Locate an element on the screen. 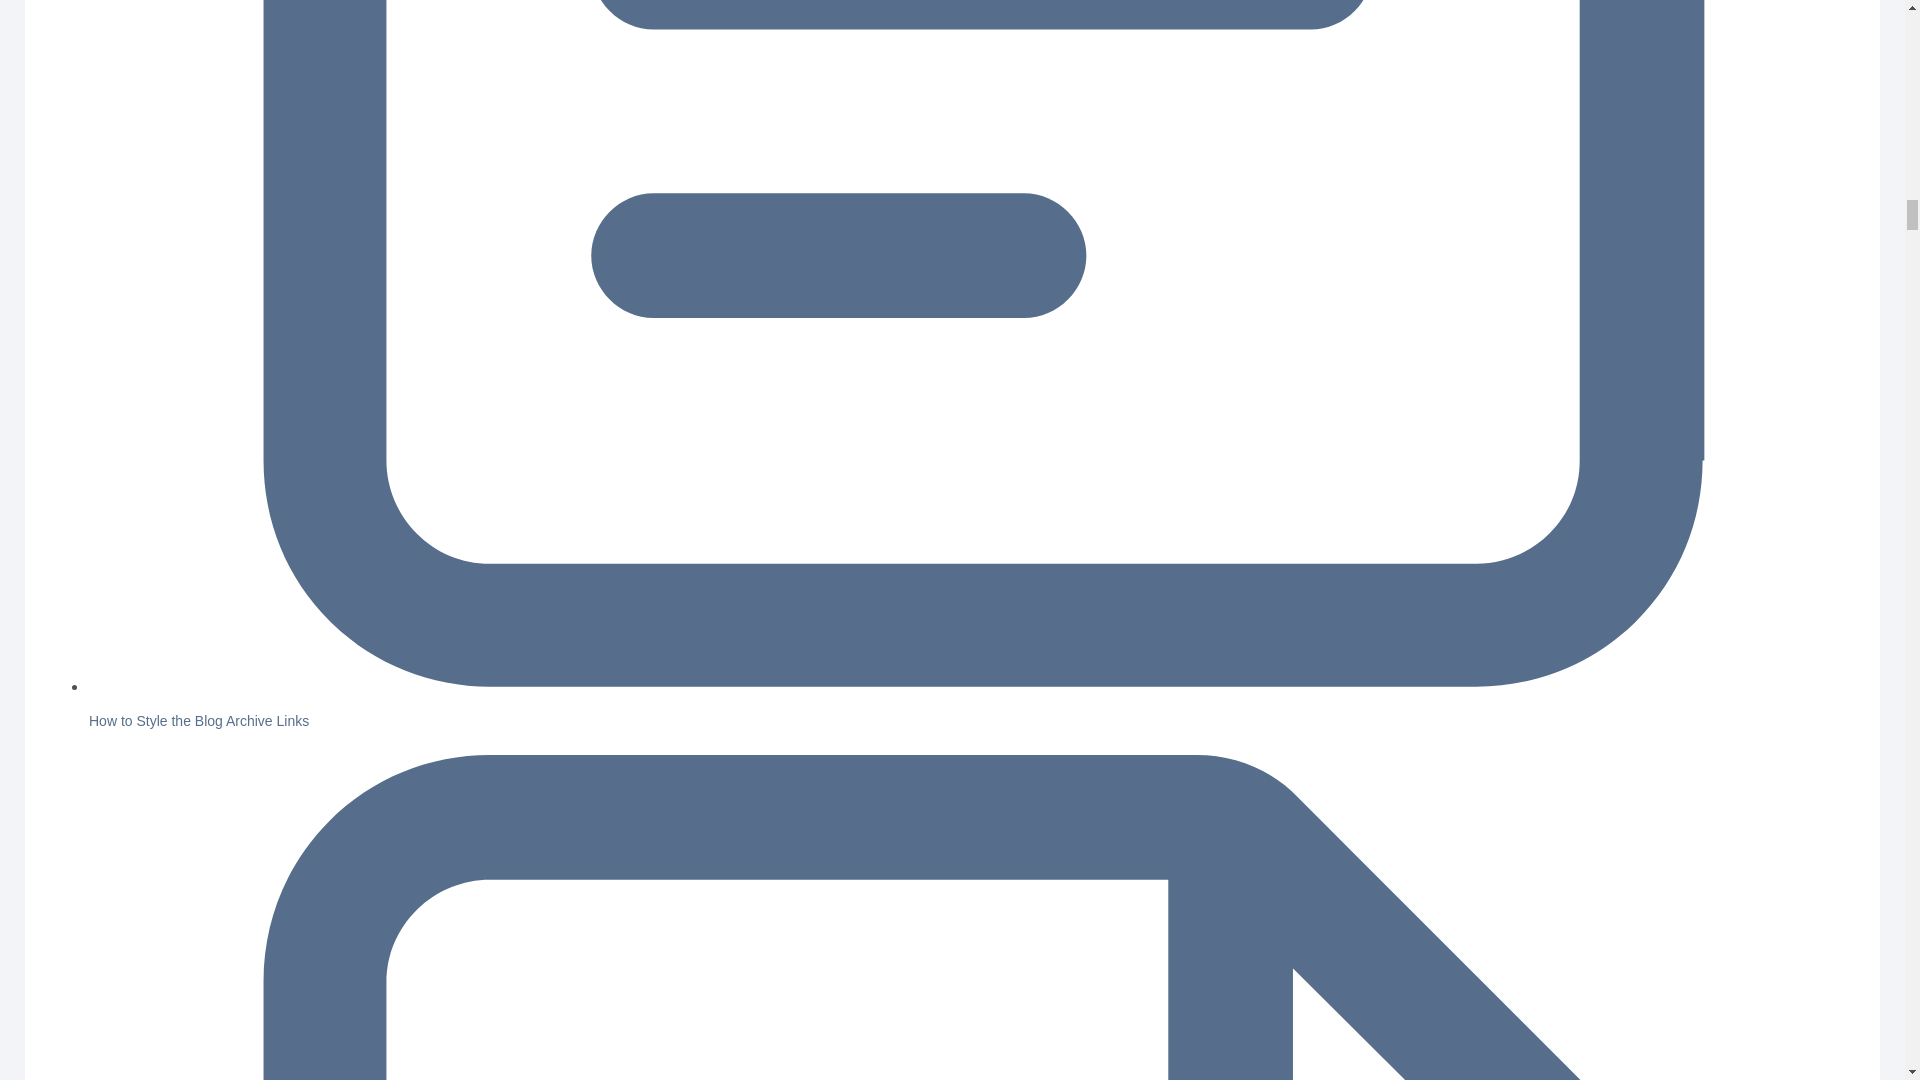 Image resolution: width=1920 pixels, height=1080 pixels. How to Style the Blog Archive Links is located at coordinates (198, 720).